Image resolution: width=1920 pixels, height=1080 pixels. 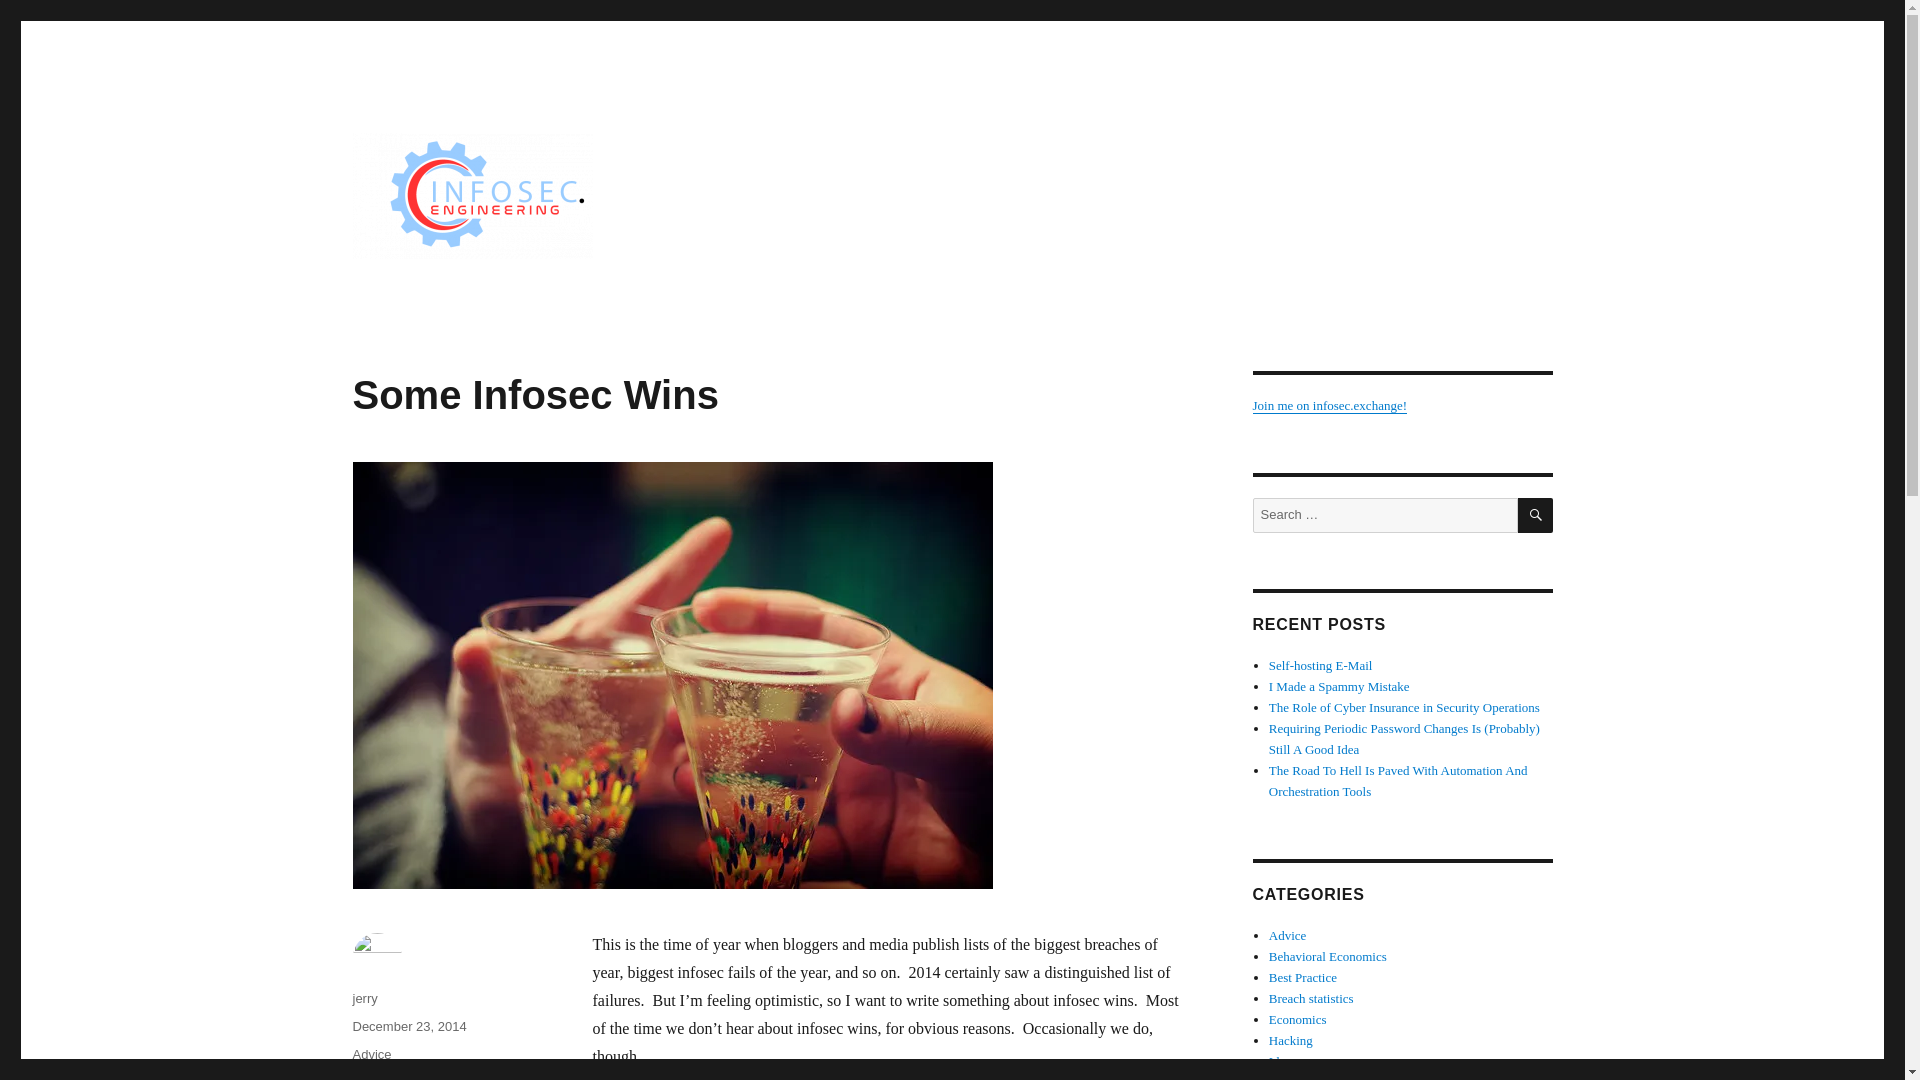 What do you see at coordinates (1298, 1019) in the screenshot?
I see `Economics` at bounding box center [1298, 1019].